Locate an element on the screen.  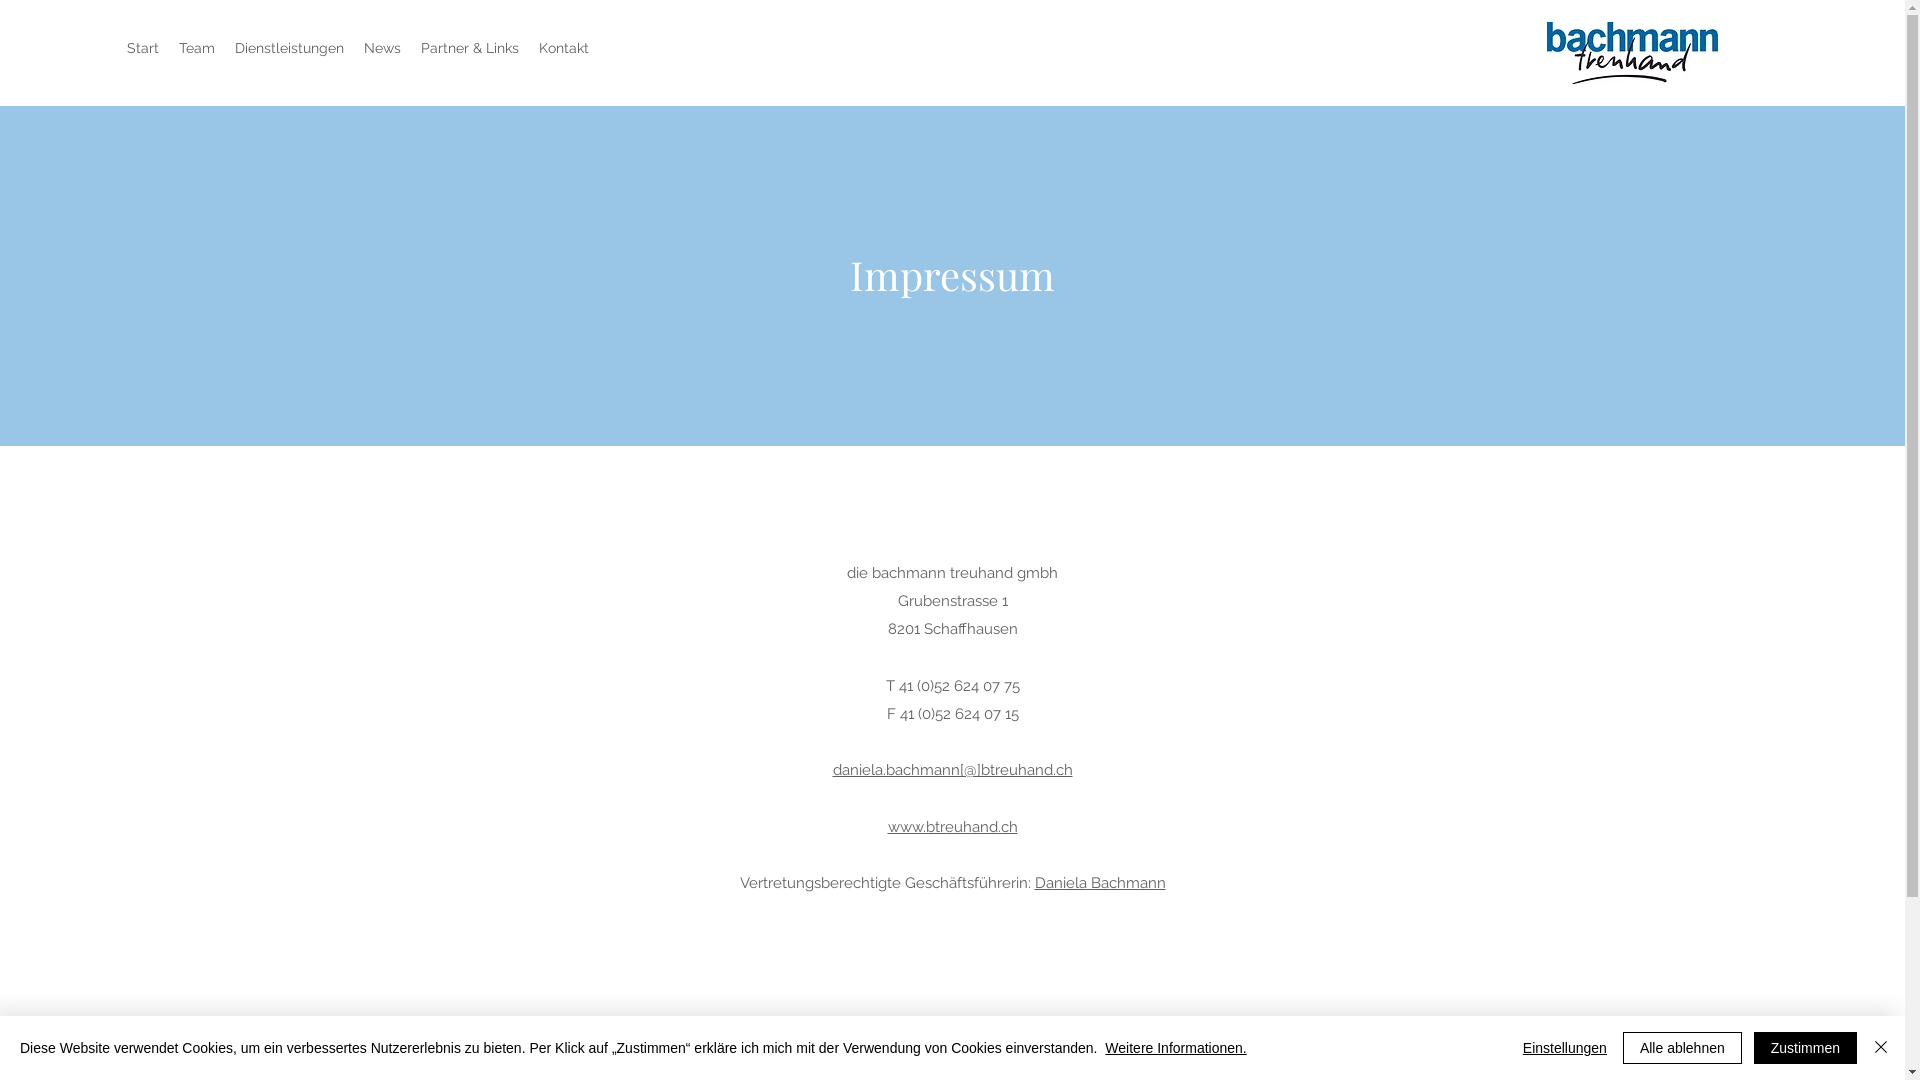
Partner & Links is located at coordinates (470, 48).